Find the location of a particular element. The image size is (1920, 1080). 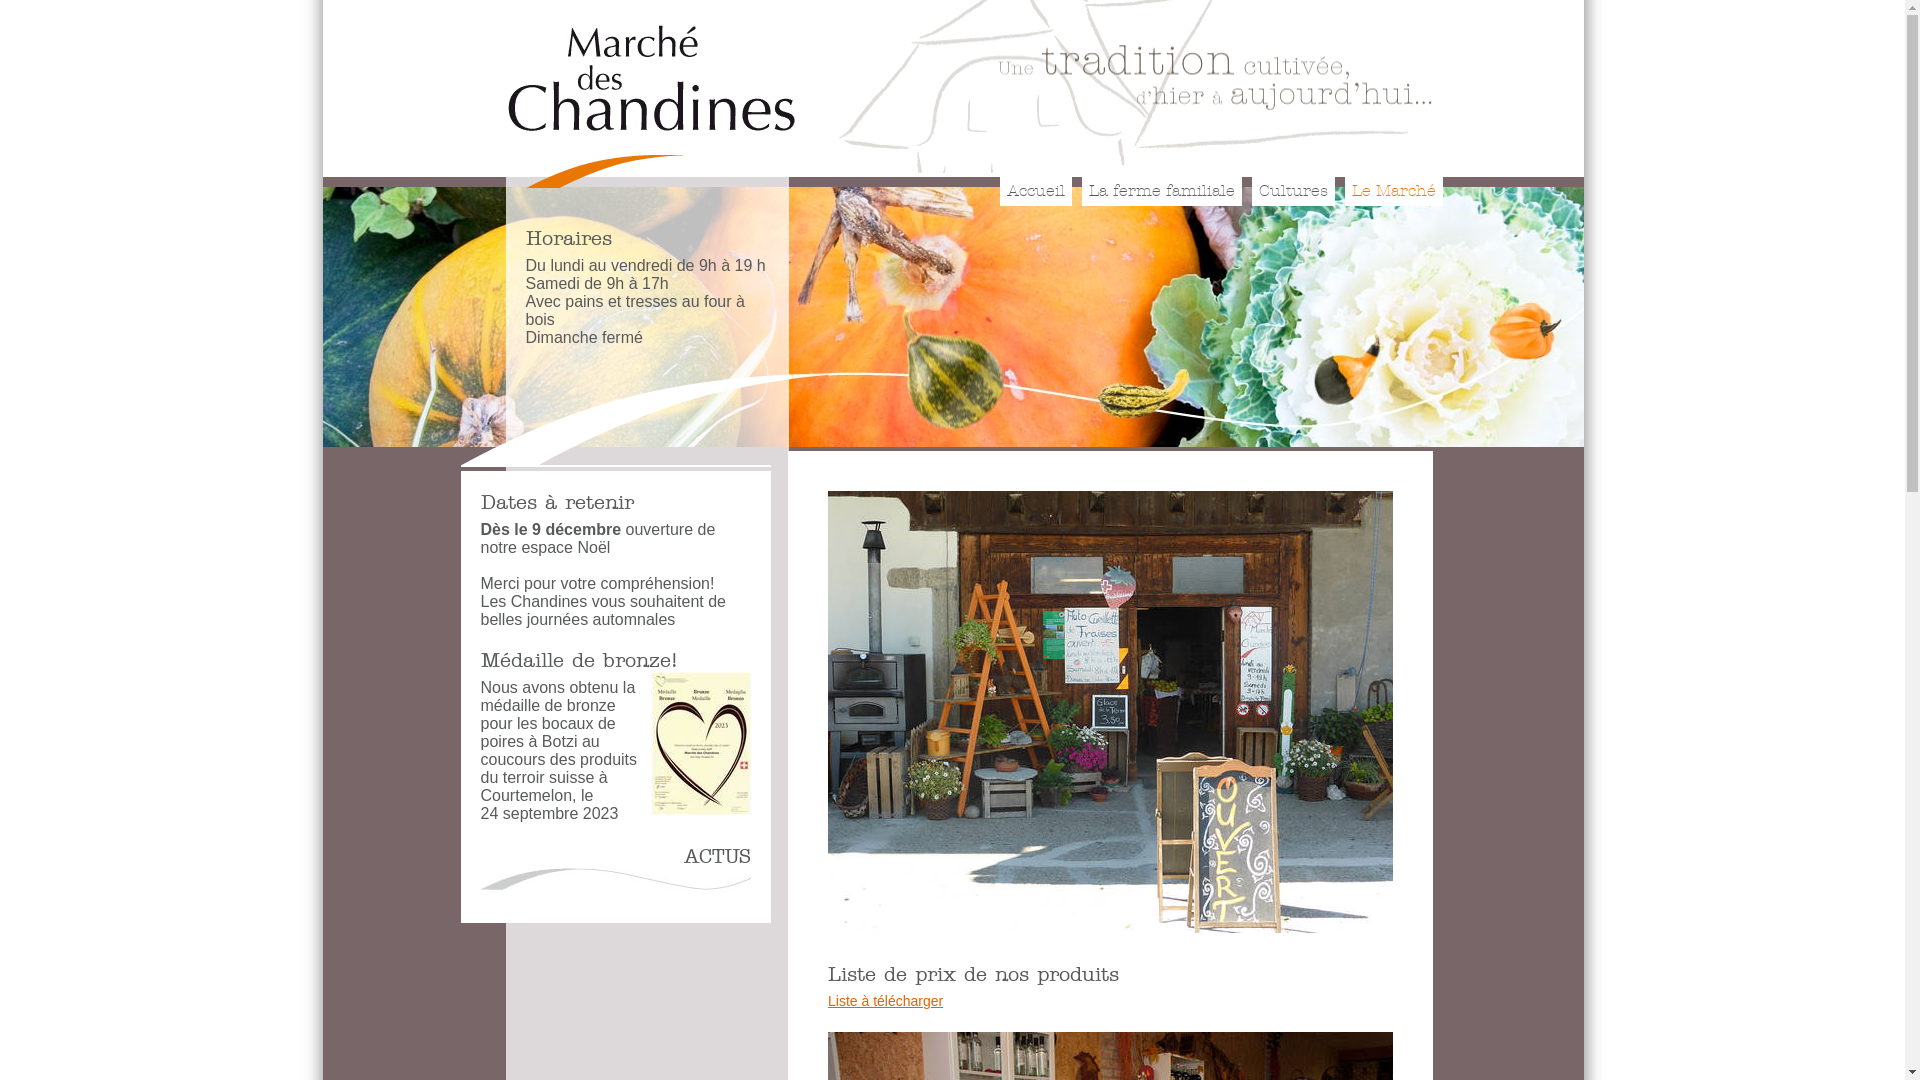

La ferme familiale is located at coordinates (1161, 192).